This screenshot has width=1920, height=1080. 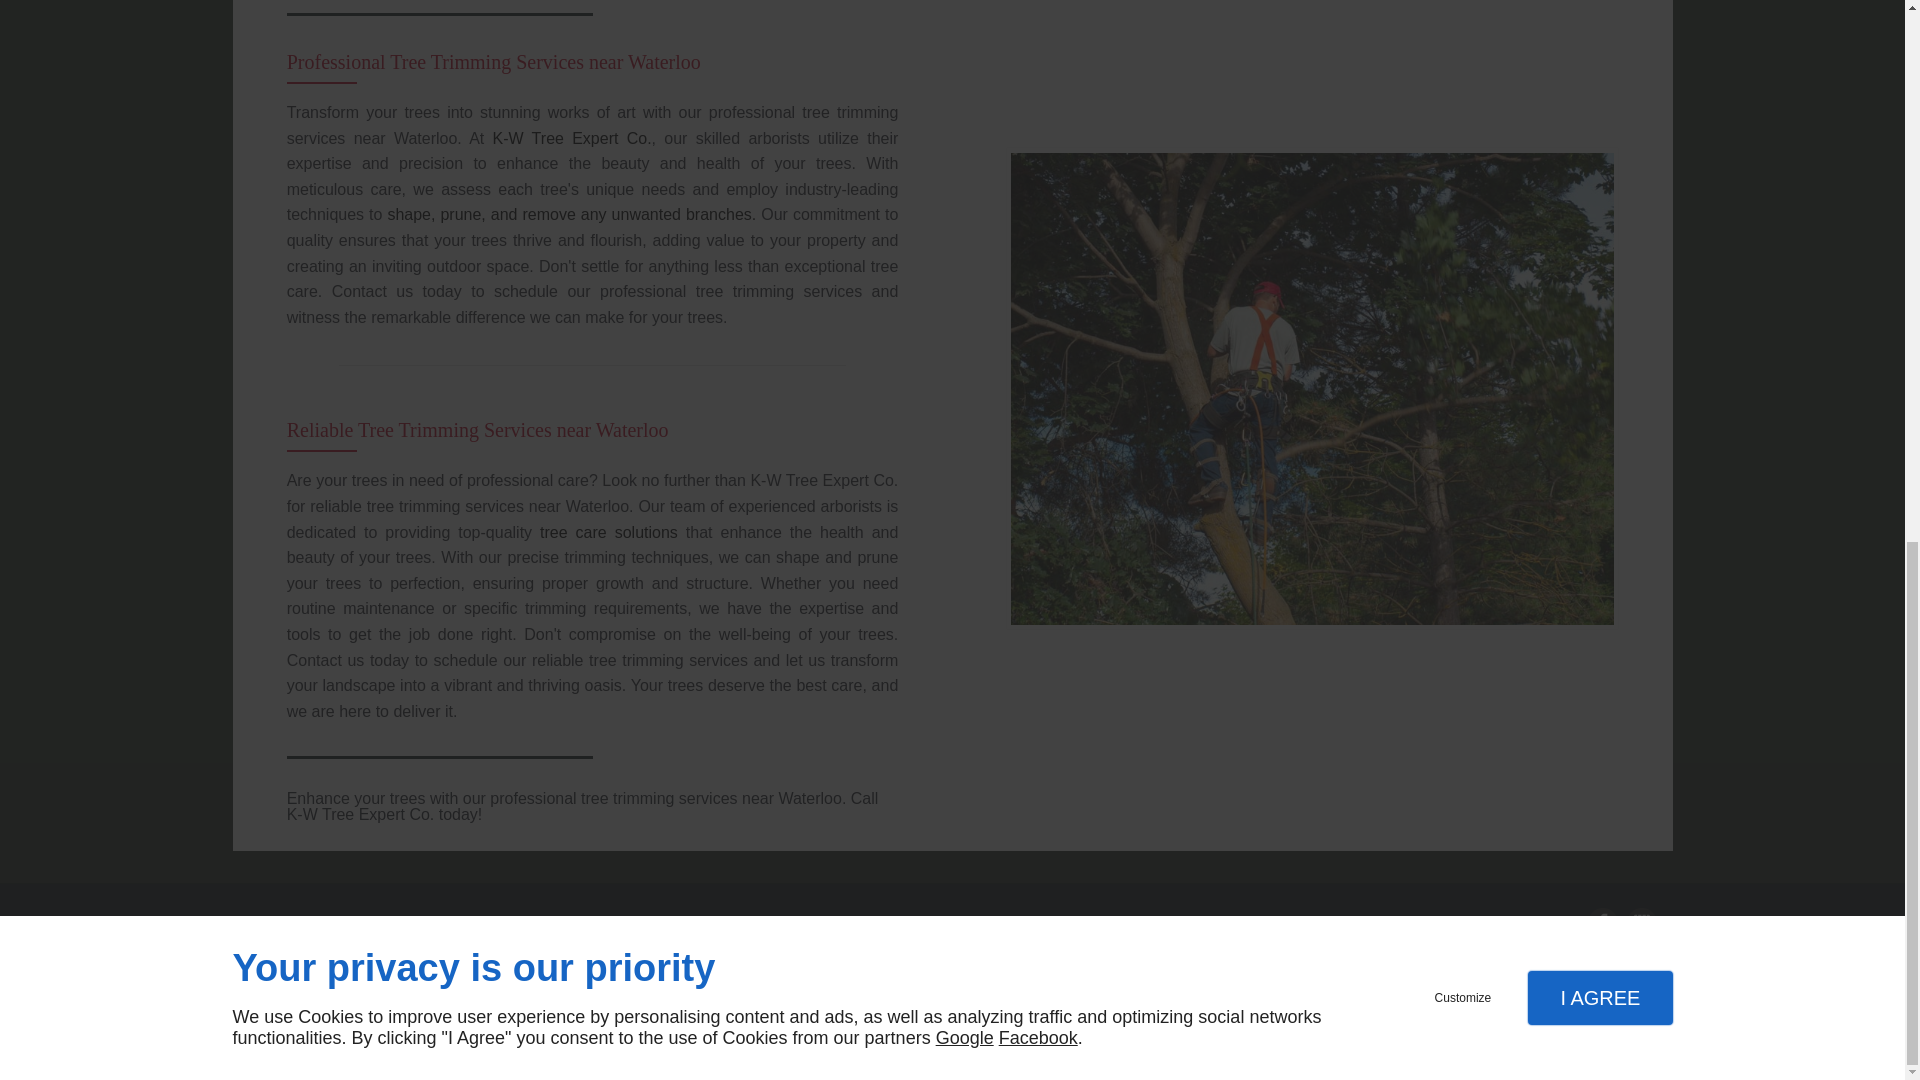 I want to click on Mybusiness, so click(x=1641, y=923).